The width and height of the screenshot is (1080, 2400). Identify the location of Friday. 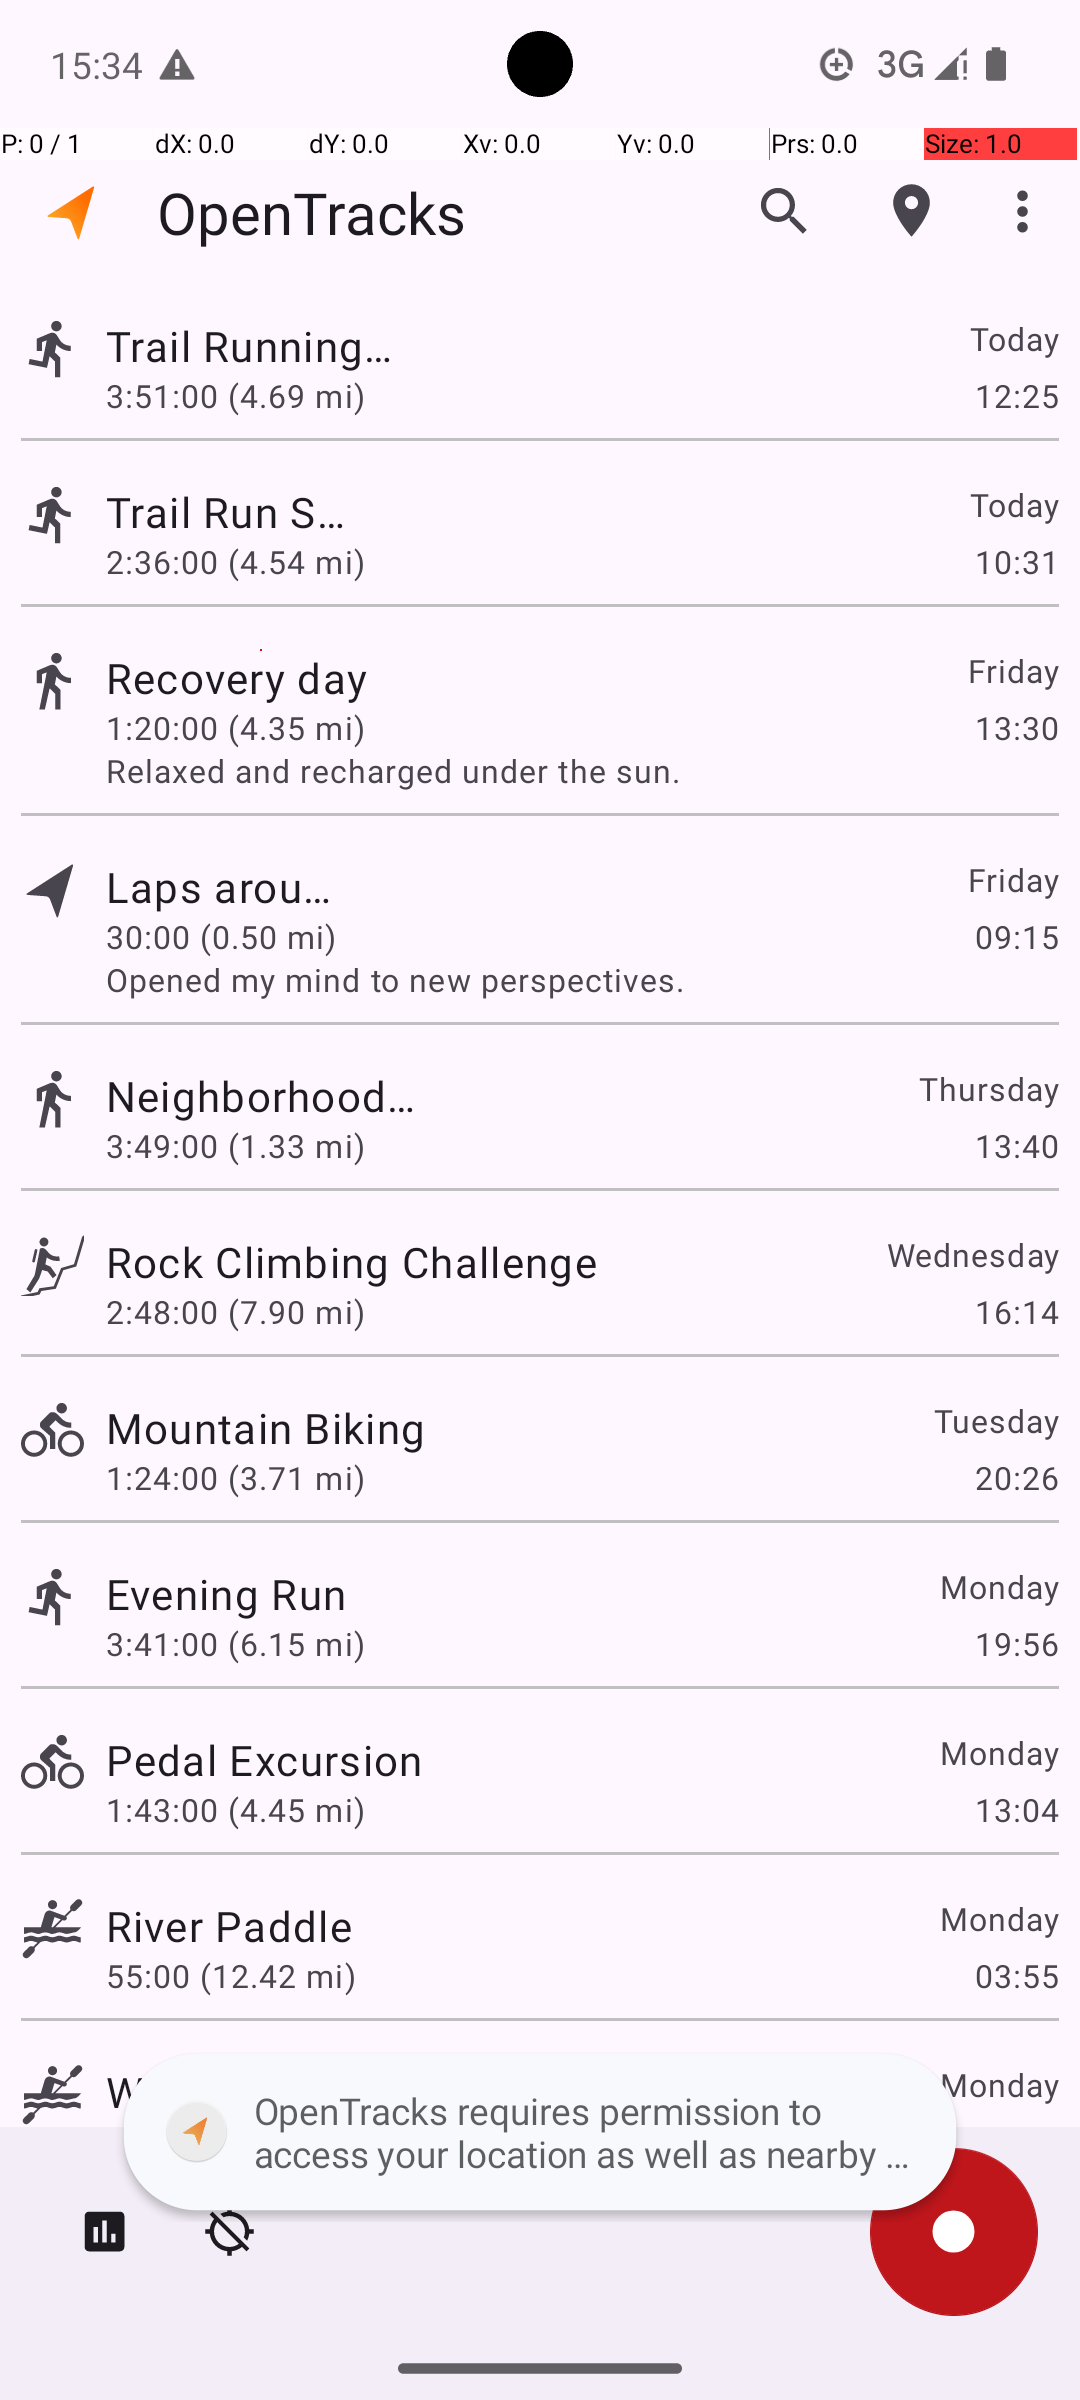
(1012, 670).